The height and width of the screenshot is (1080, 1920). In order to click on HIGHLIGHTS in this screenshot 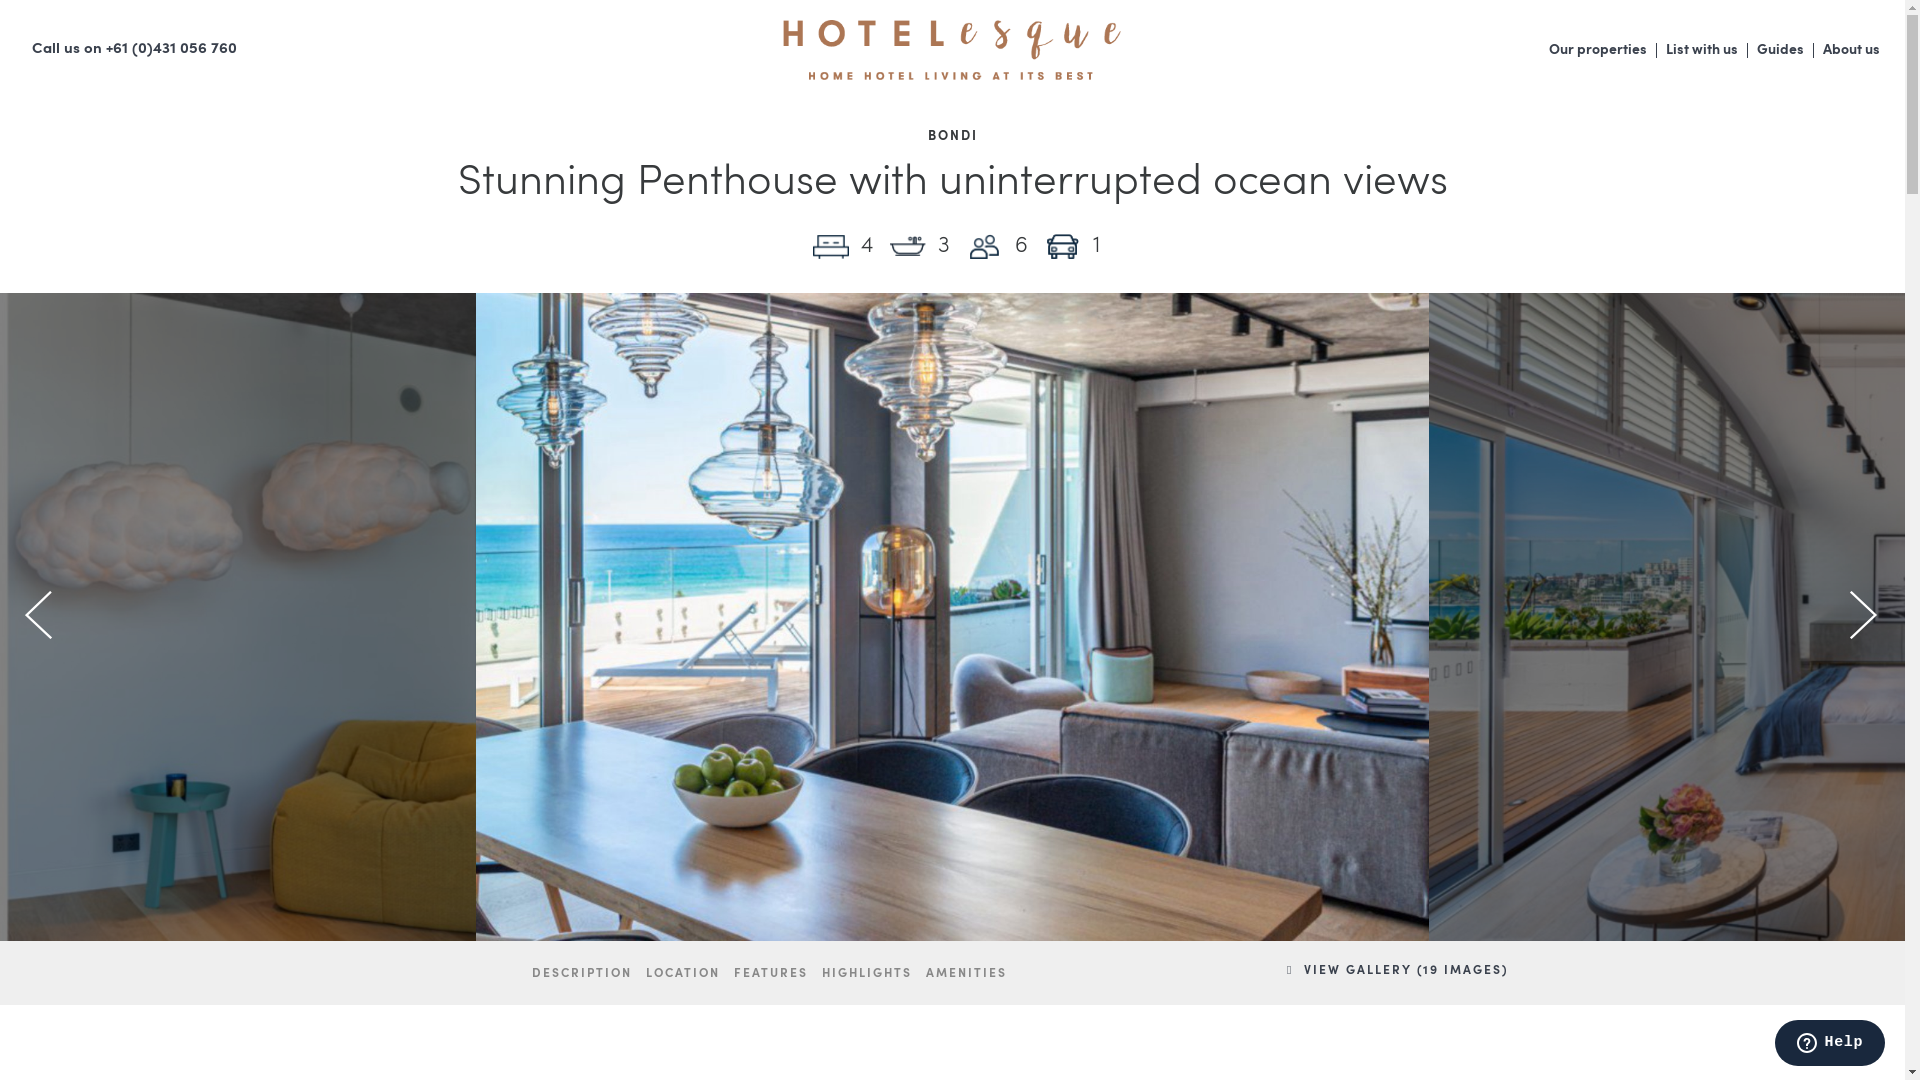, I will do `click(867, 974)`.